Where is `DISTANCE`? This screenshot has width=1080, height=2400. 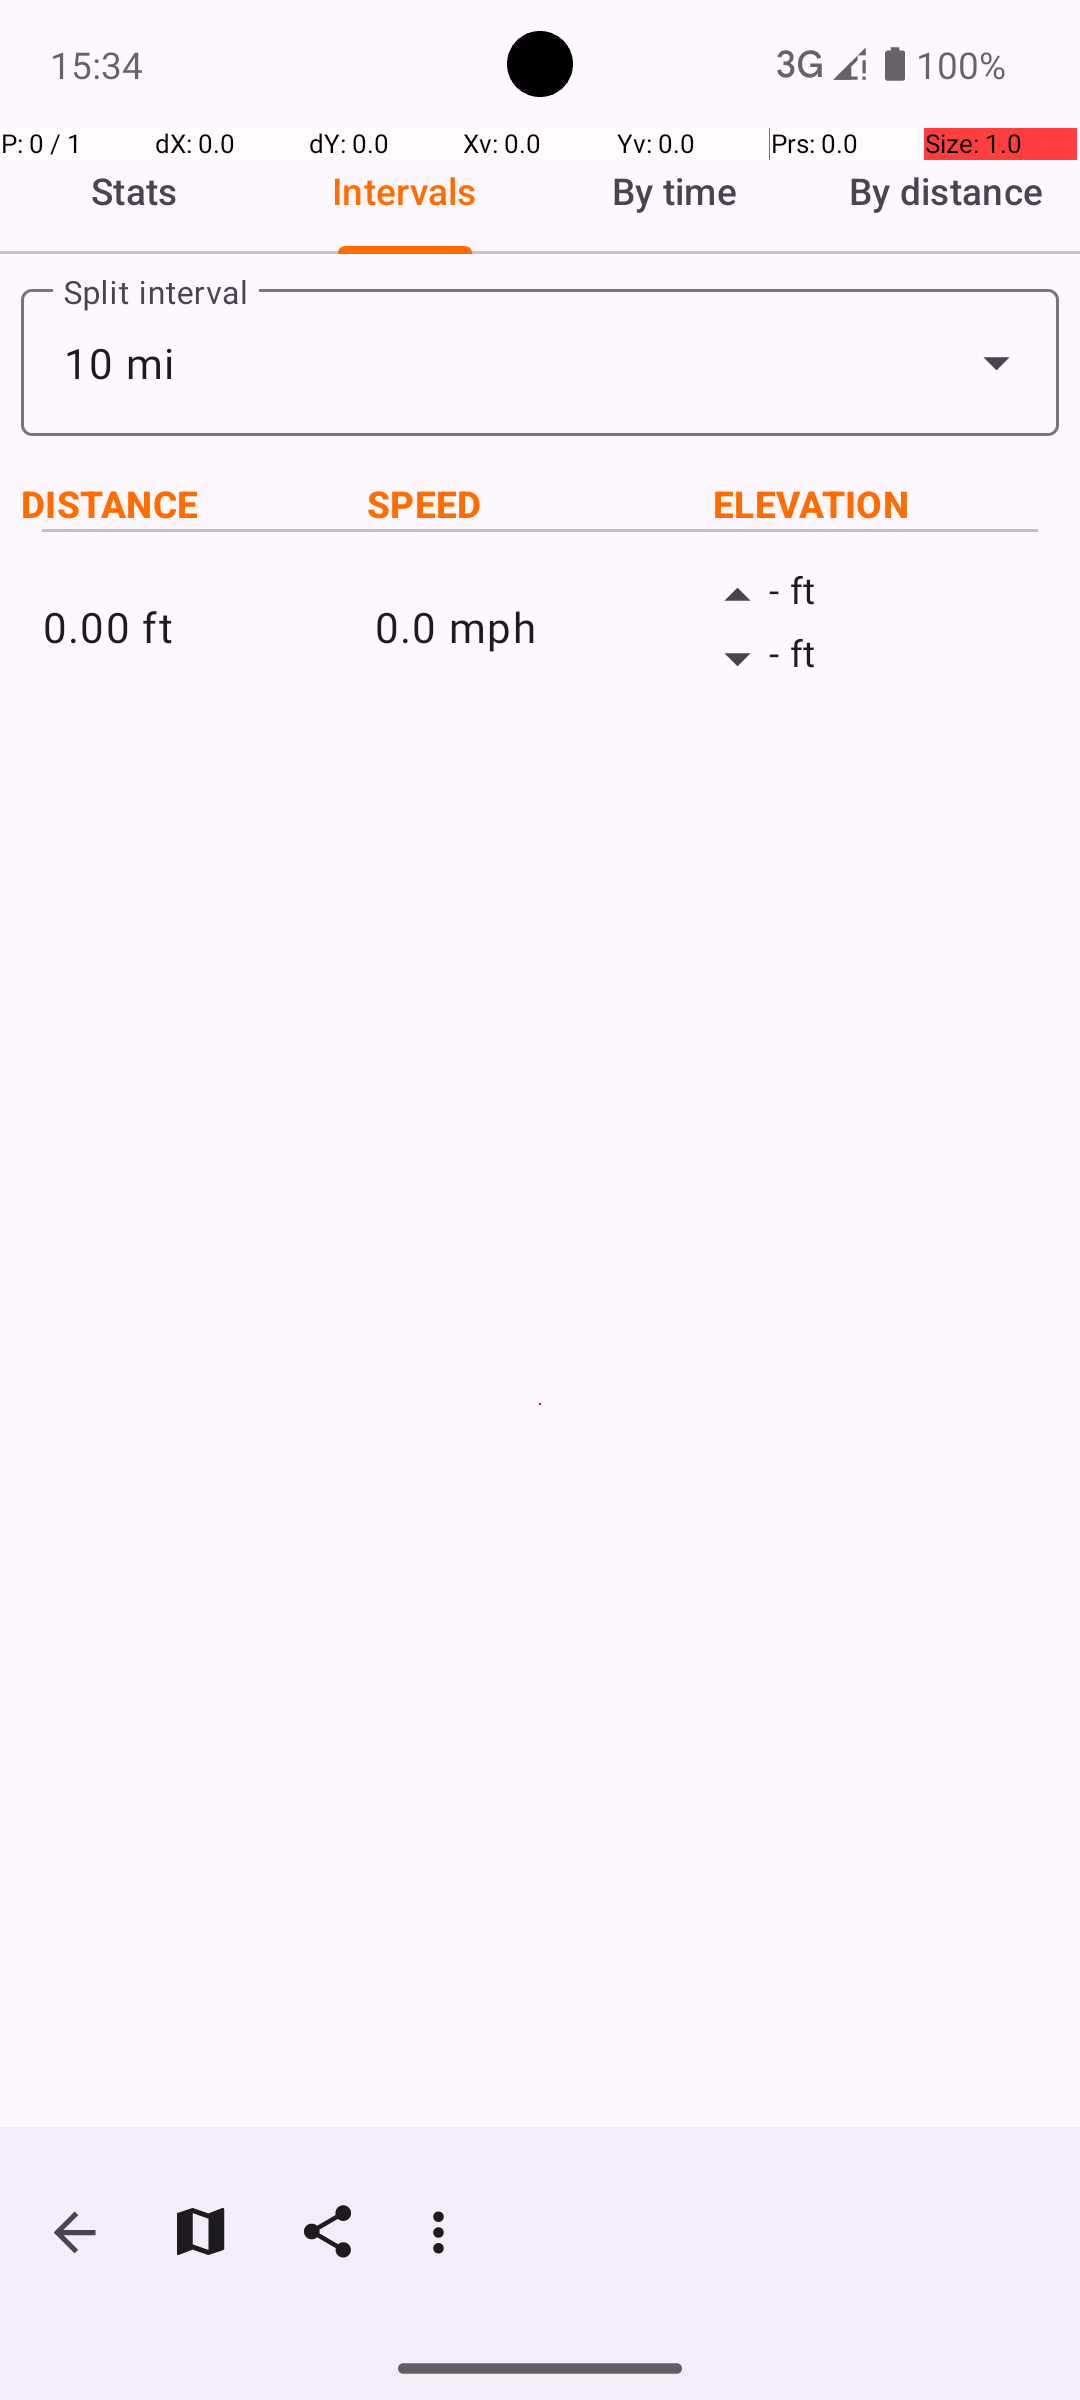 DISTANCE is located at coordinates (194, 504).